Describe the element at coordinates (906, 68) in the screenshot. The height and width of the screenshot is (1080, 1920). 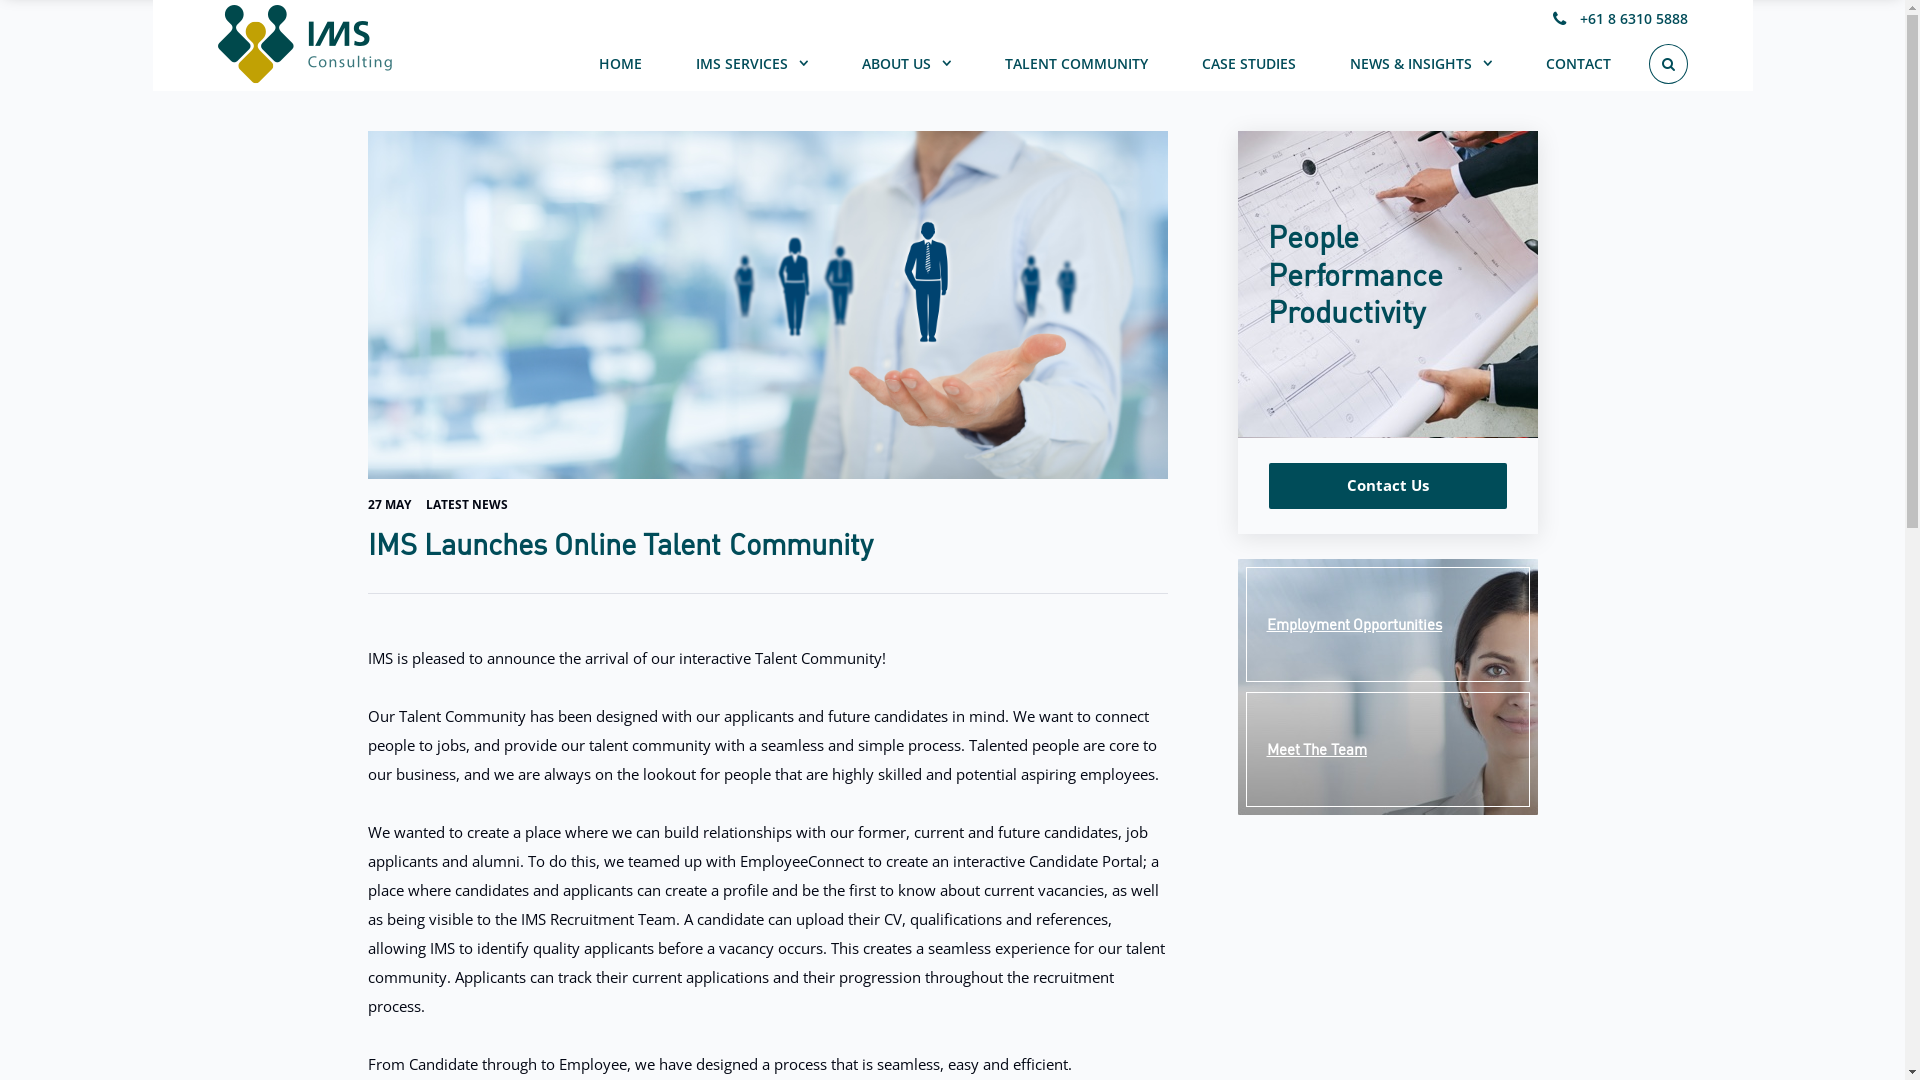
I see `ABOUT US` at that location.